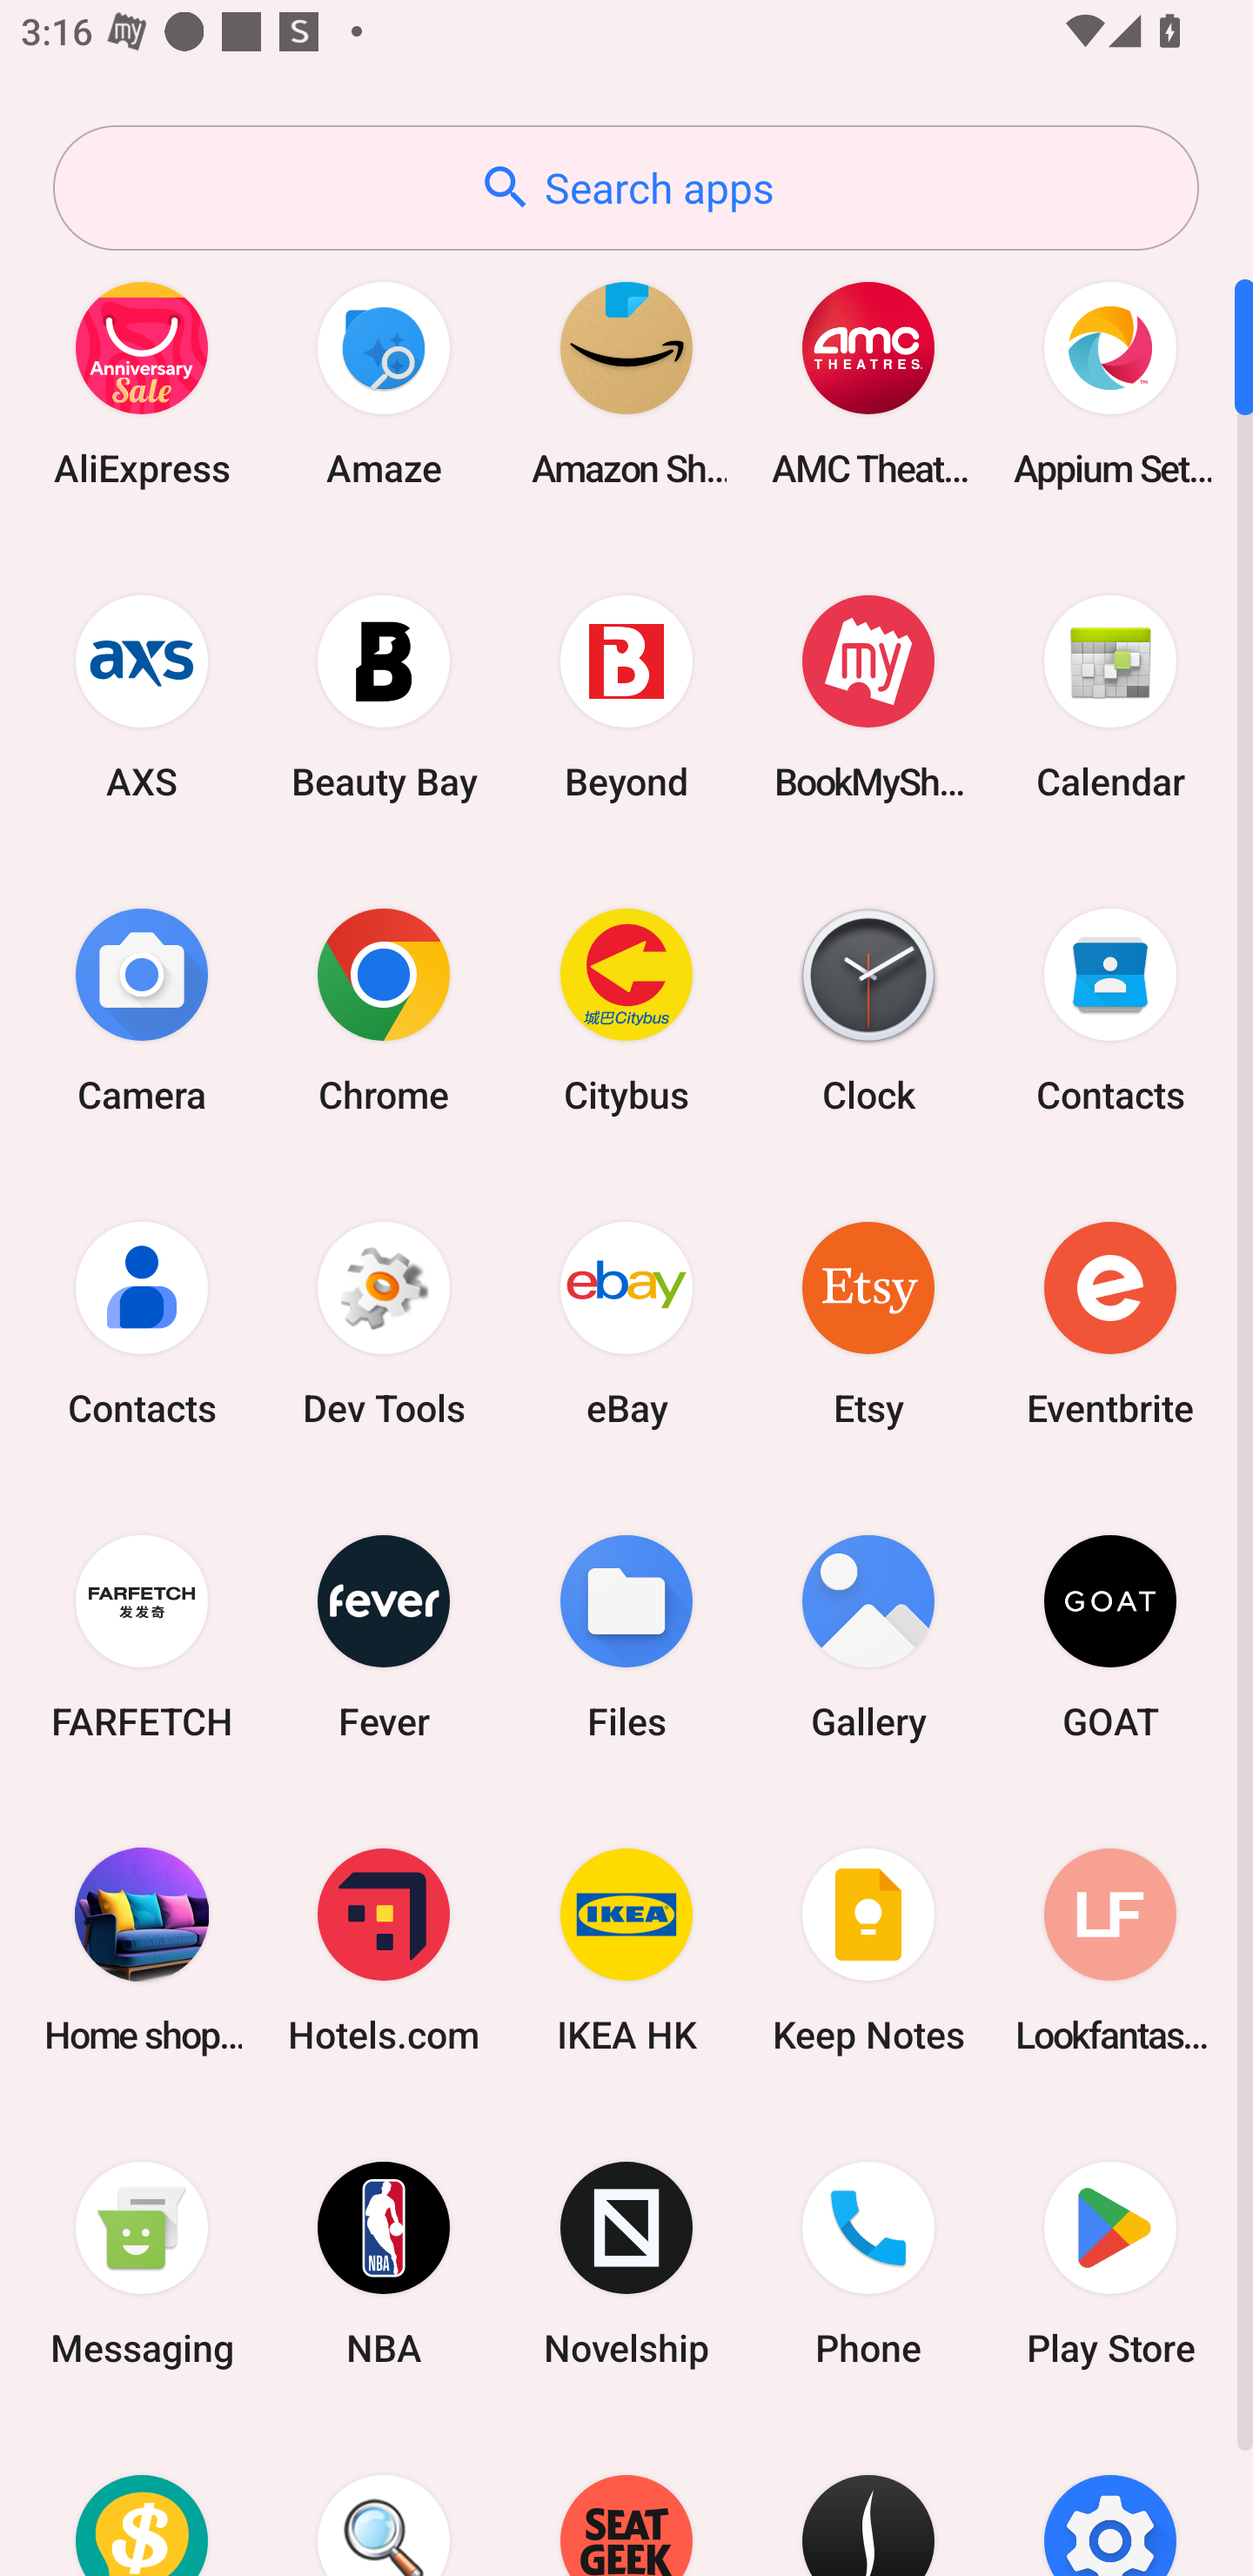 The width and height of the screenshot is (1253, 2576). What do you see at coordinates (384, 1949) in the screenshot?
I see `Hotels.com` at bounding box center [384, 1949].